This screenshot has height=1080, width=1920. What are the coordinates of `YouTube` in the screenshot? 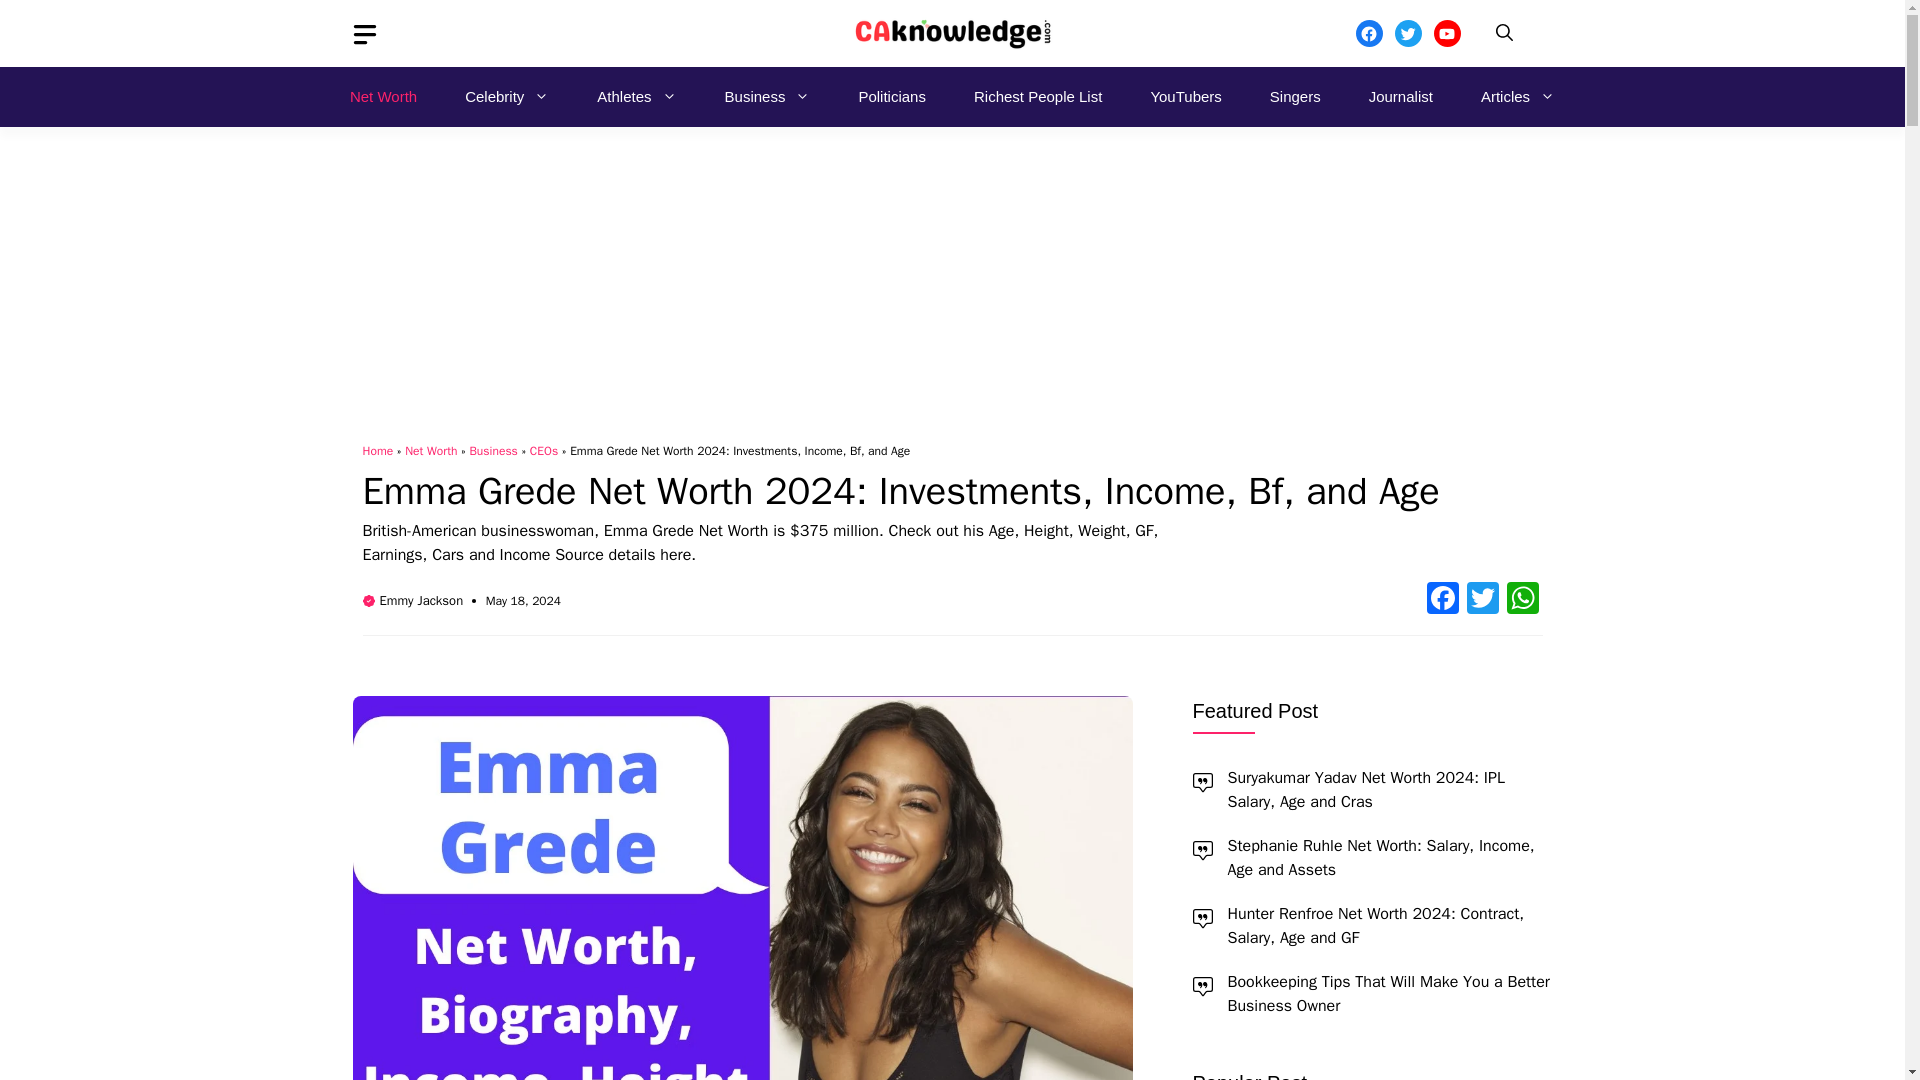 It's located at (1448, 34).